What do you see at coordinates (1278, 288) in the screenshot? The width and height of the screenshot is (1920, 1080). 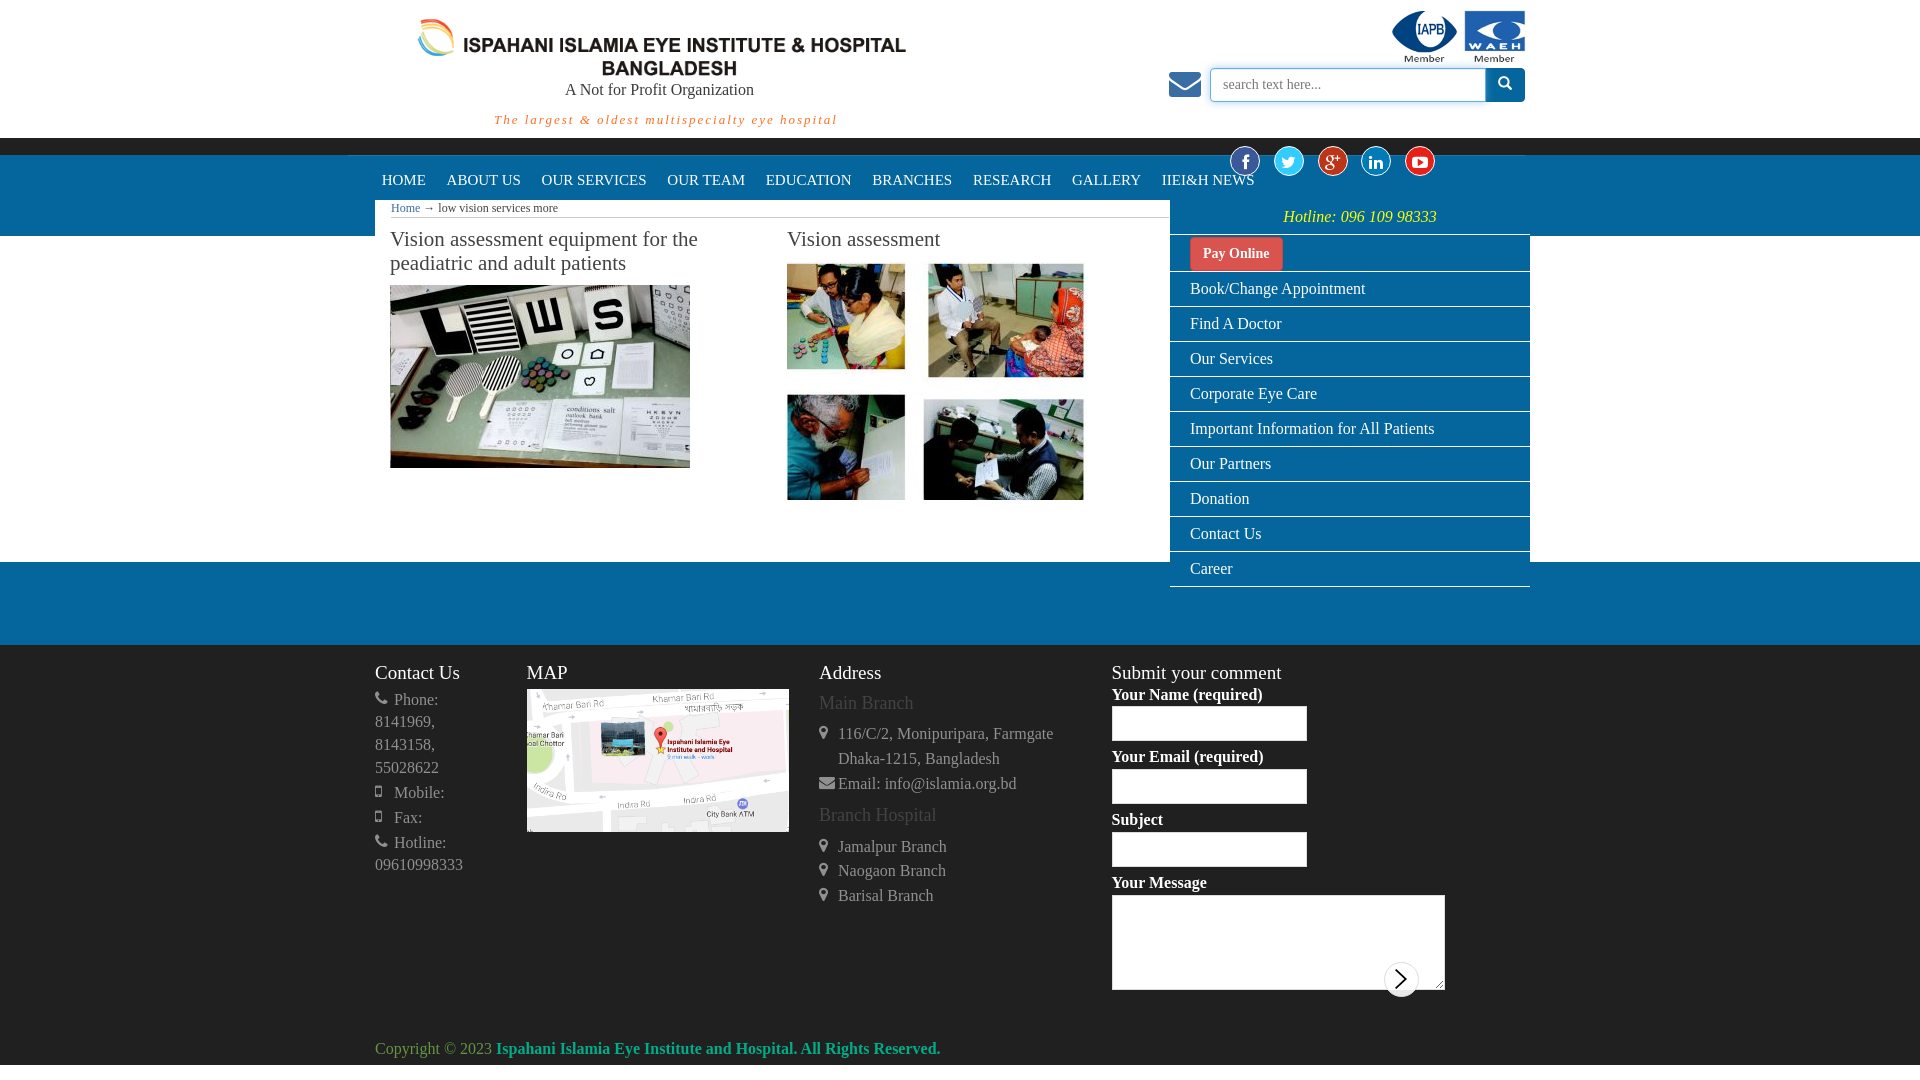 I see `Book/Change Appointment` at bounding box center [1278, 288].